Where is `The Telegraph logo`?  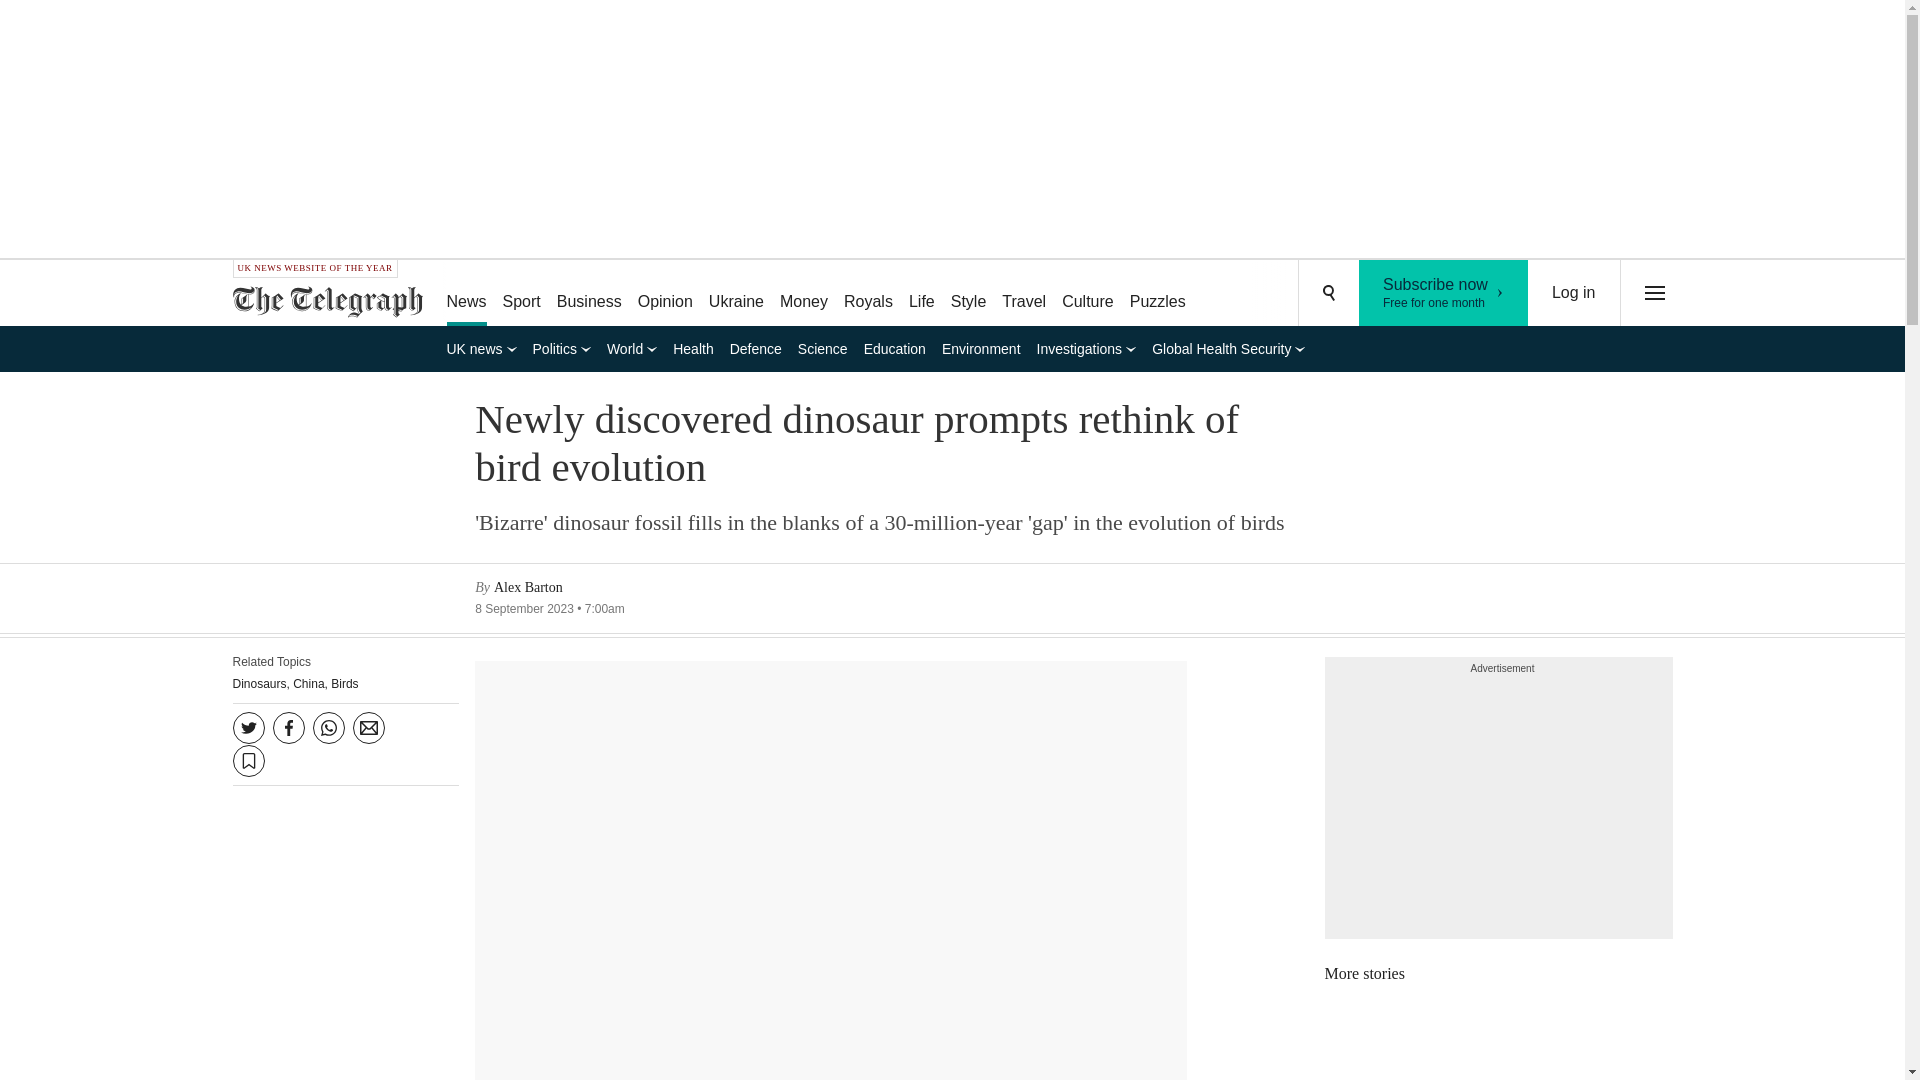
The Telegraph logo is located at coordinates (334, 302).